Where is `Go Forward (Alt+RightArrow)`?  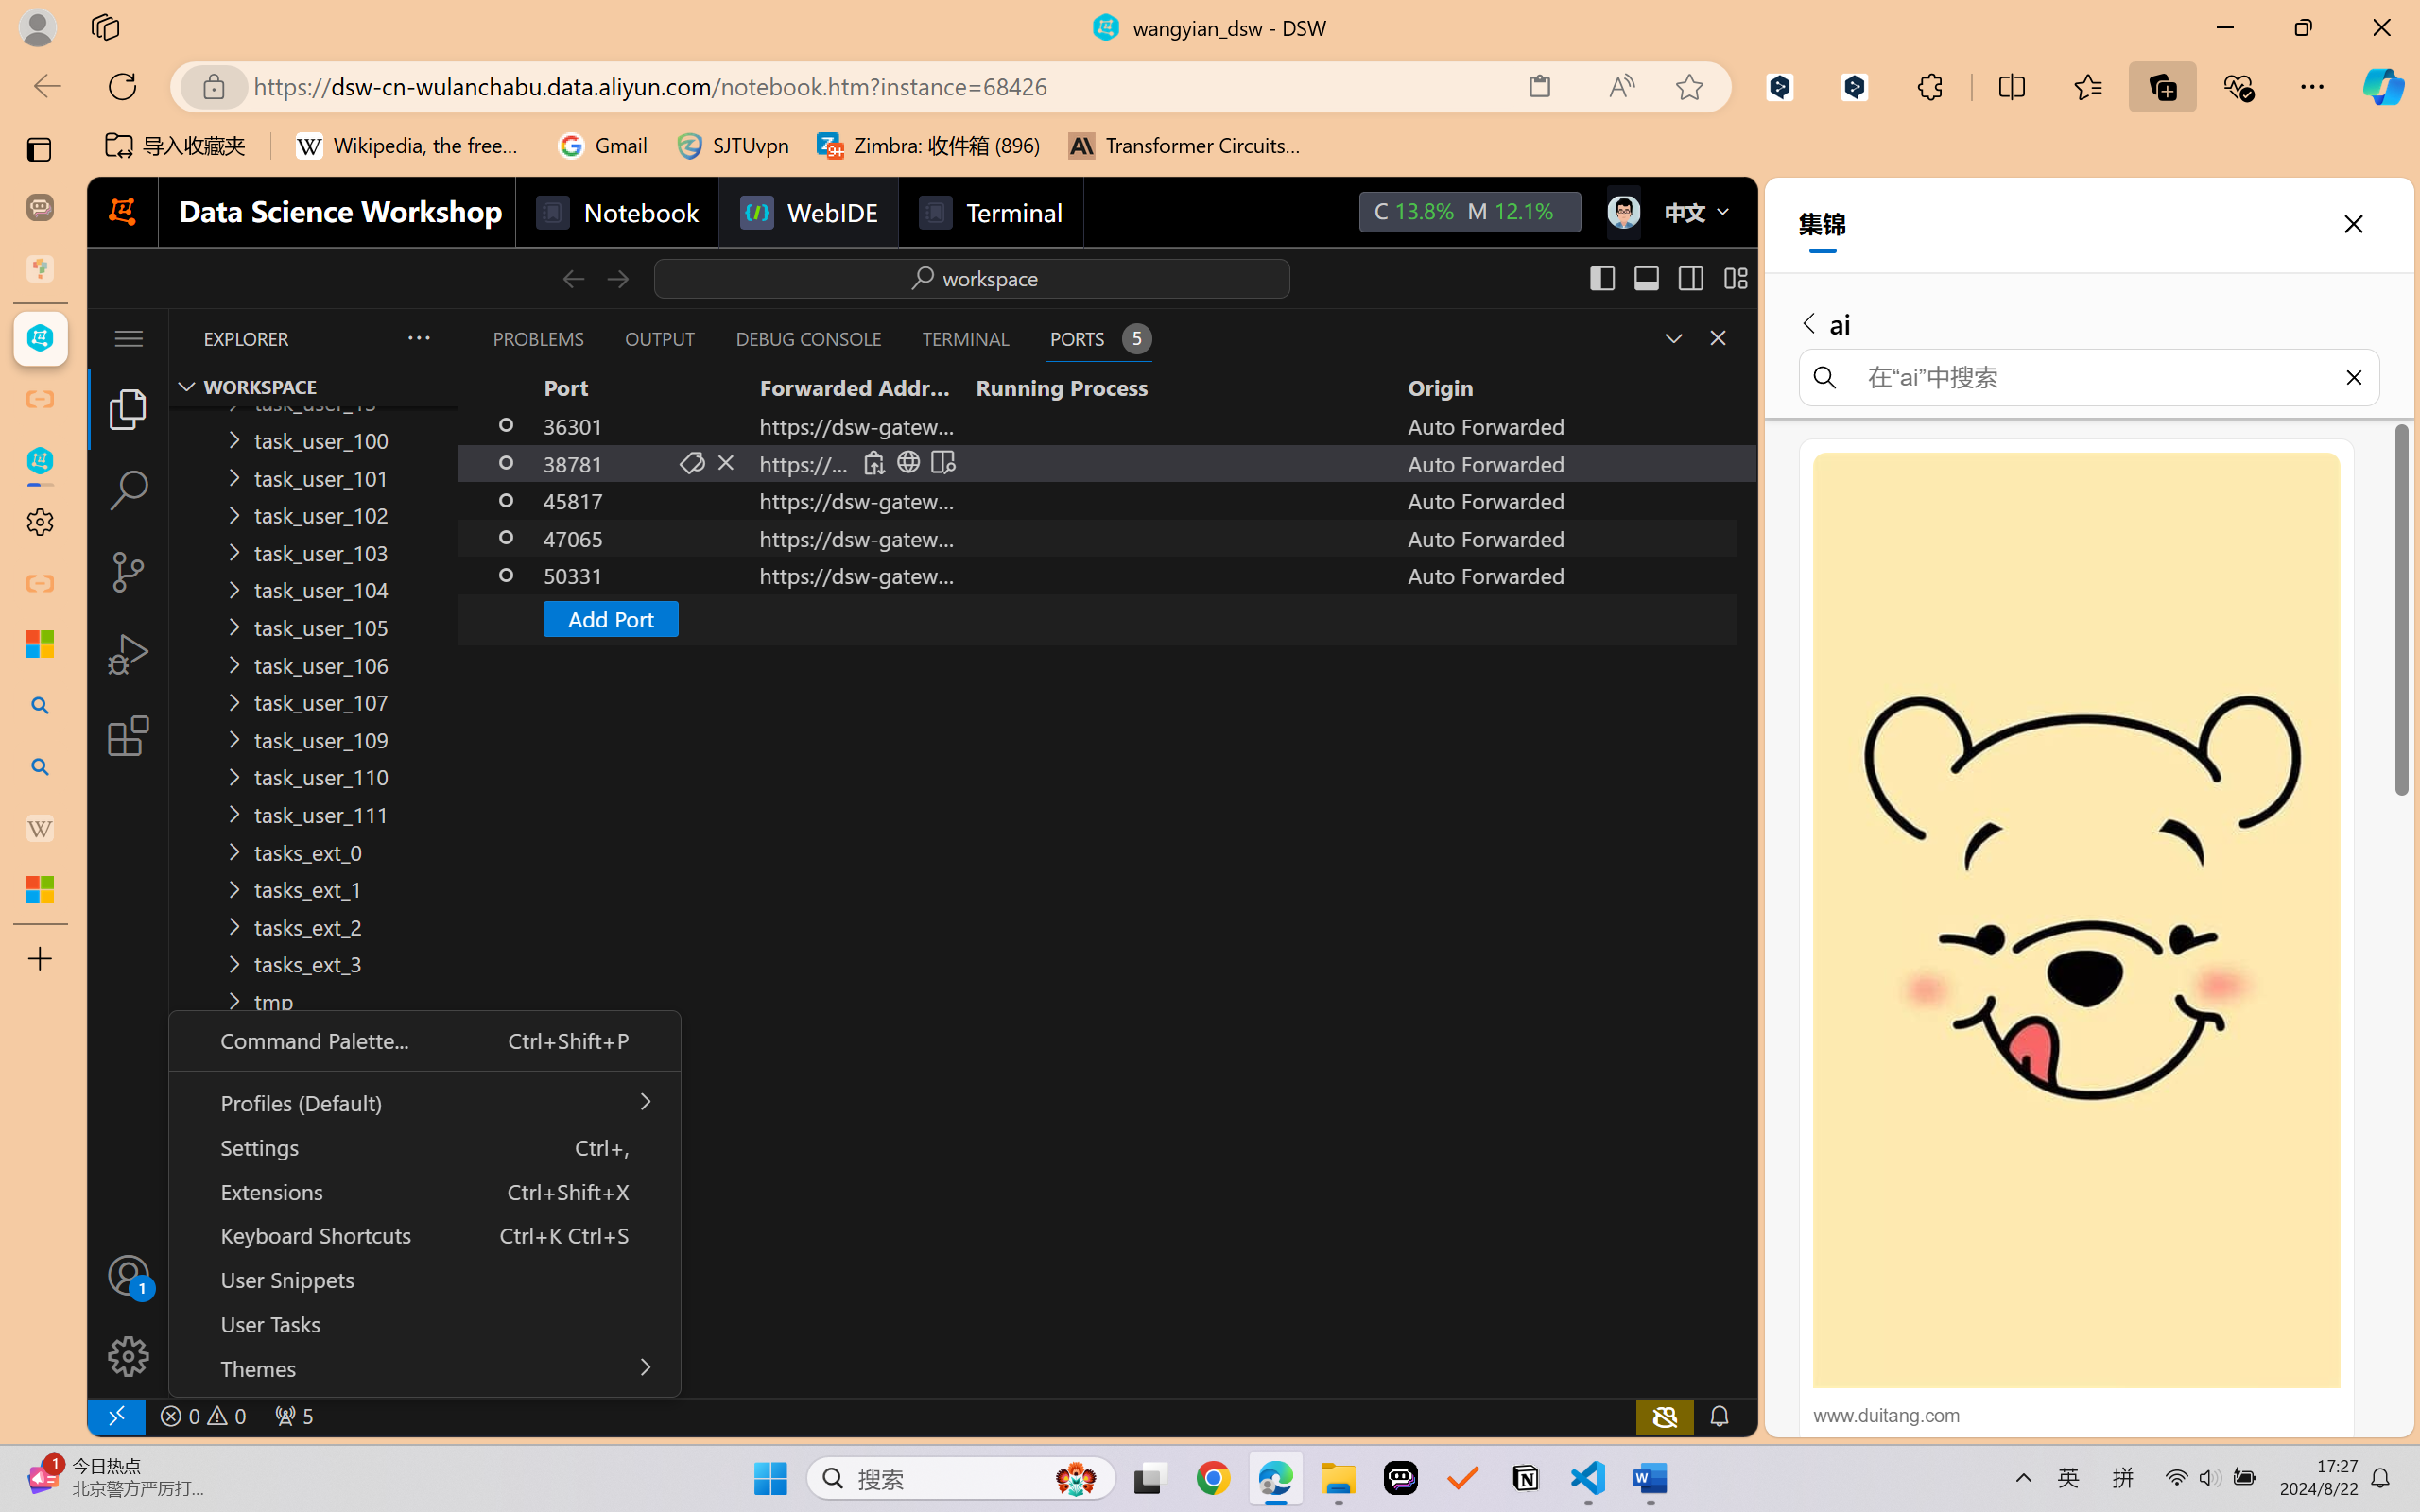
Go Forward (Alt+RightArrow) is located at coordinates (616, 278).